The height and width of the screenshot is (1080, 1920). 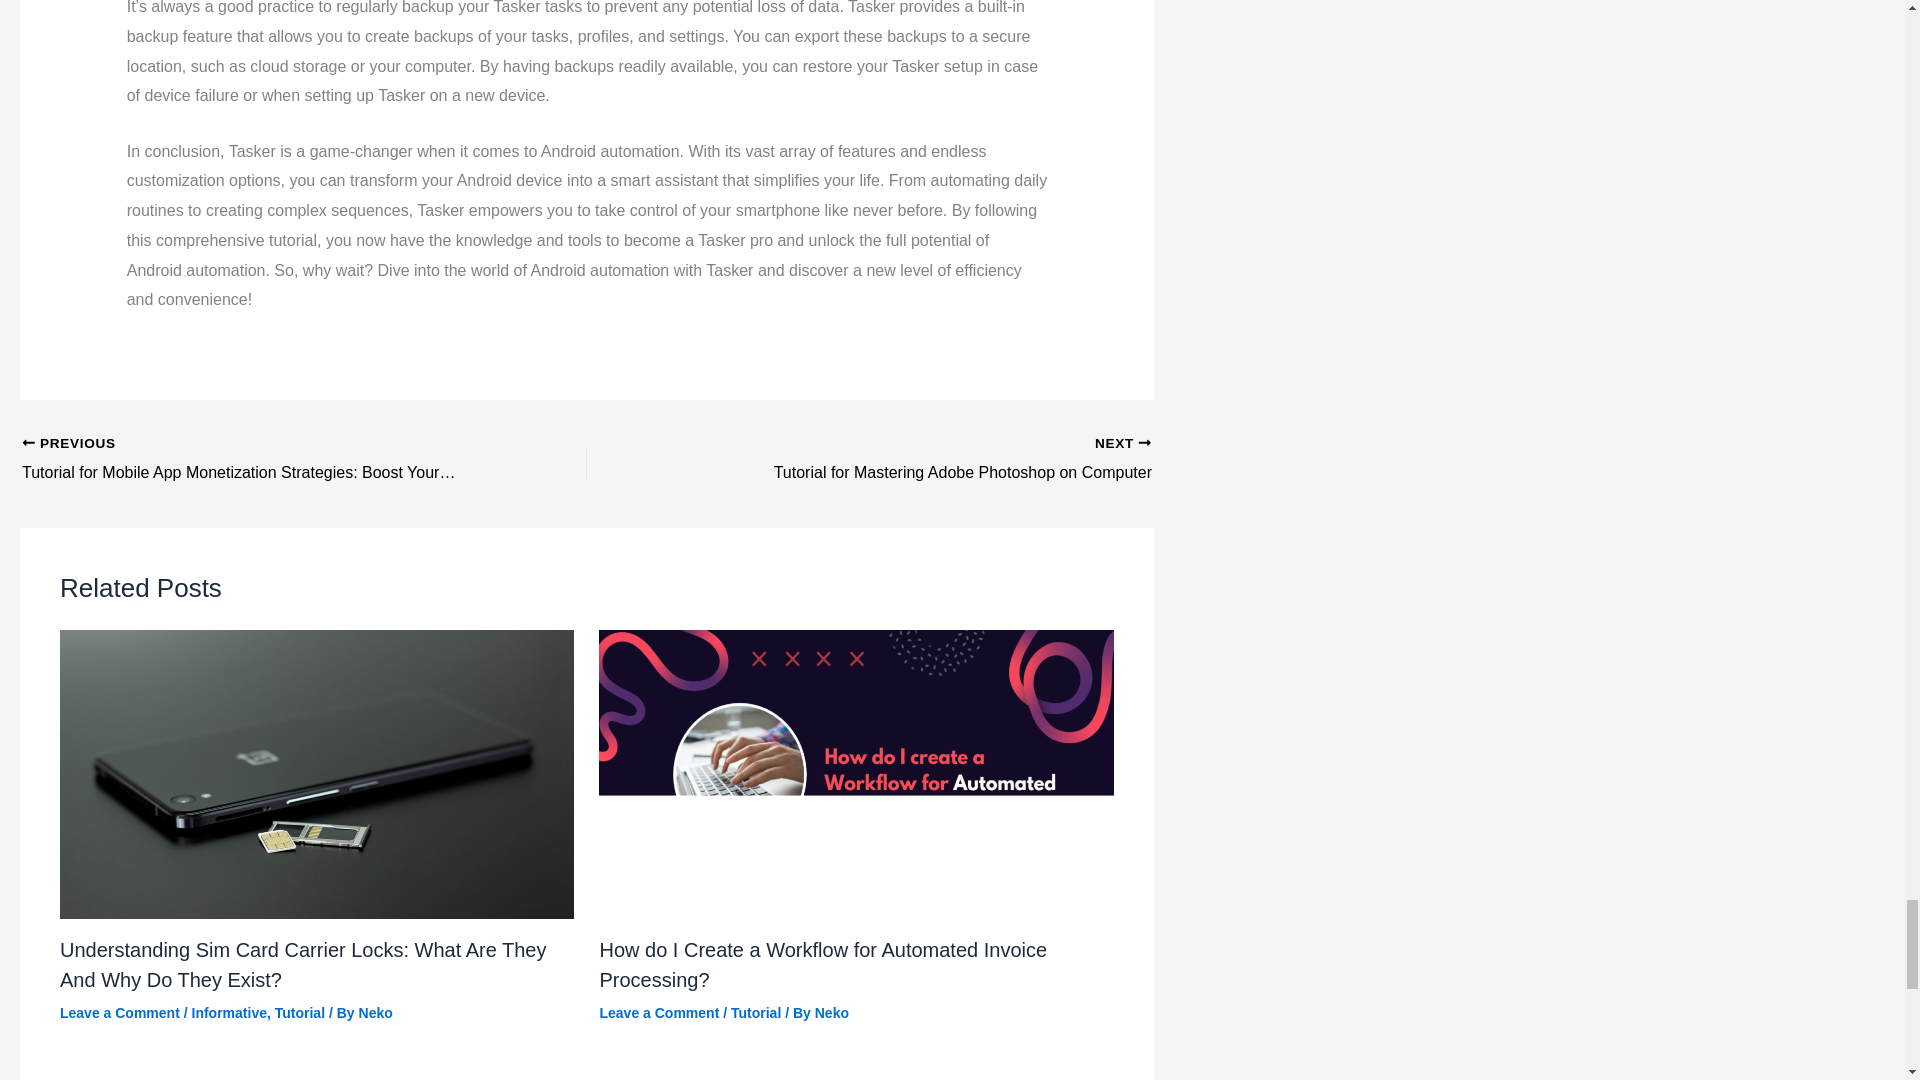 What do you see at coordinates (925, 460) in the screenshot?
I see `Neko` at bounding box center [925, 460].